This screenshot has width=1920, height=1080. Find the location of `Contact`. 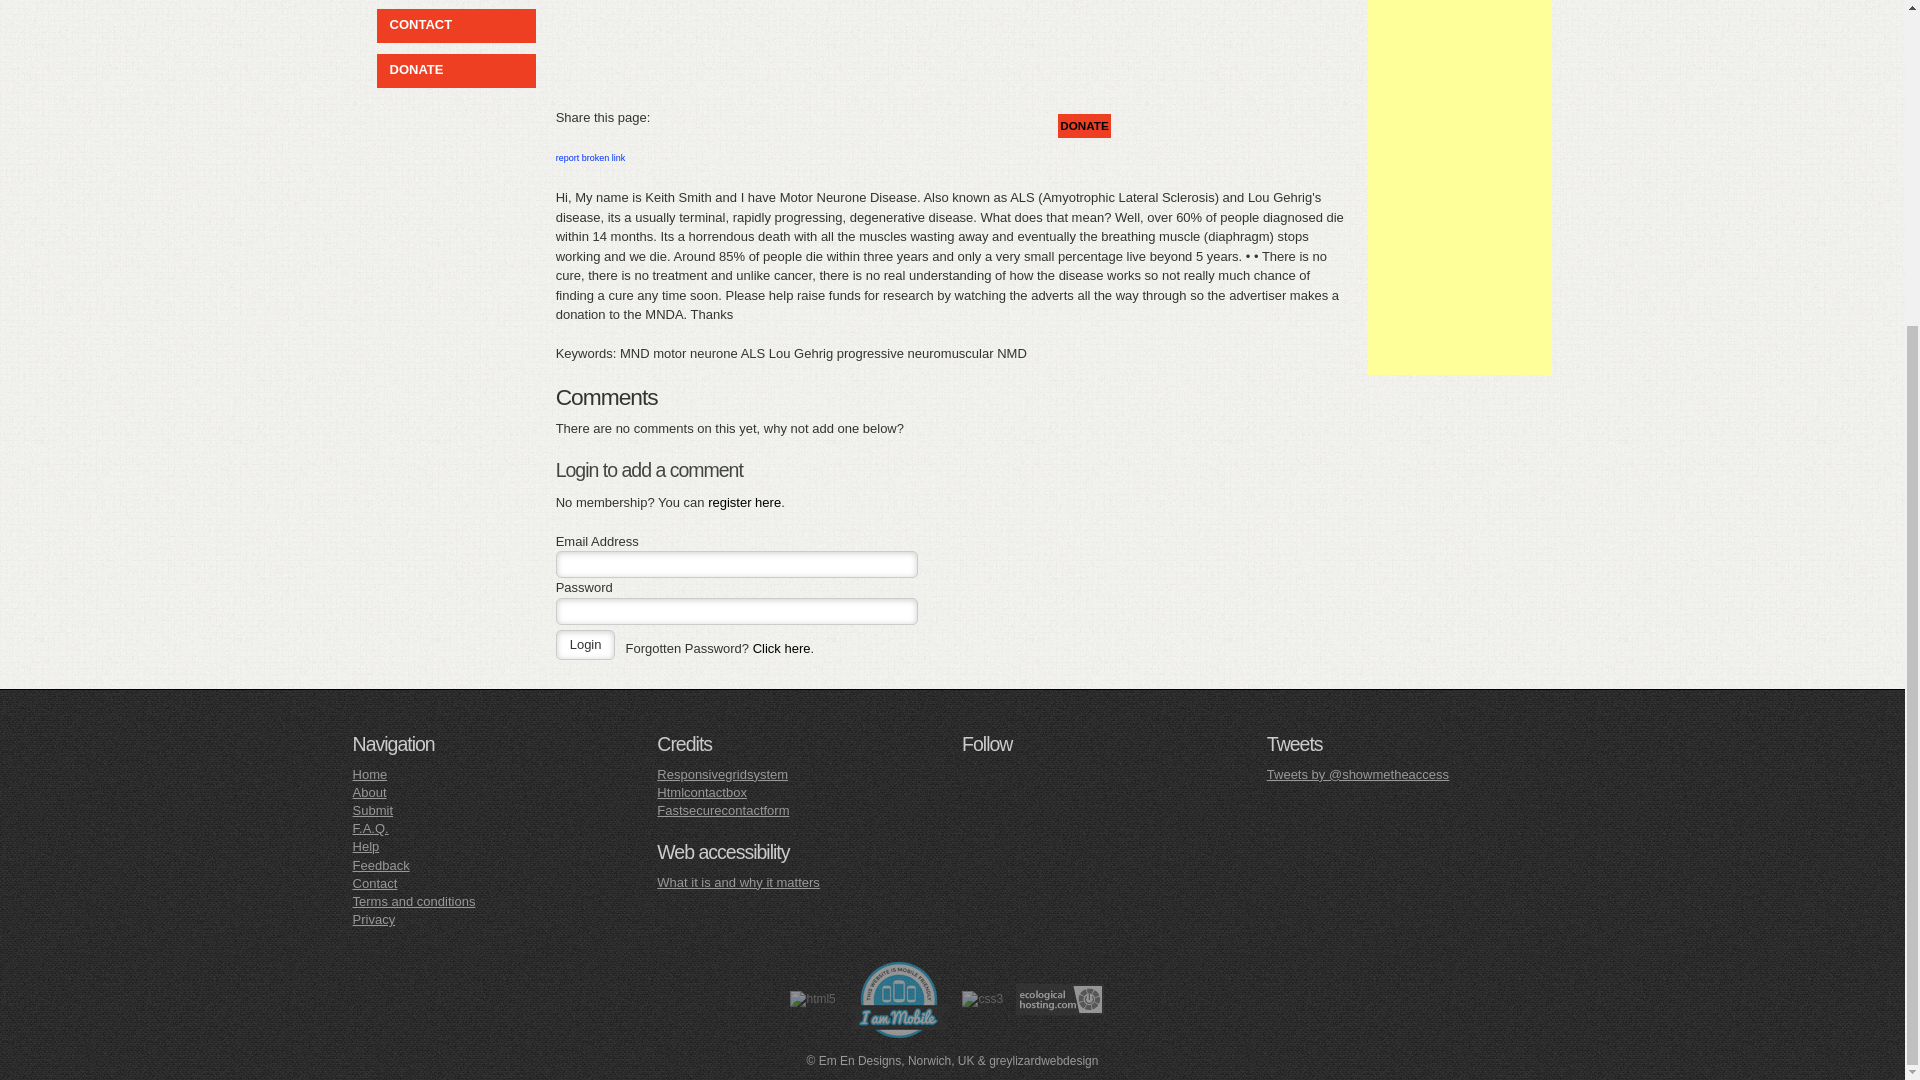

Contact is located at coordinates (375, 883).